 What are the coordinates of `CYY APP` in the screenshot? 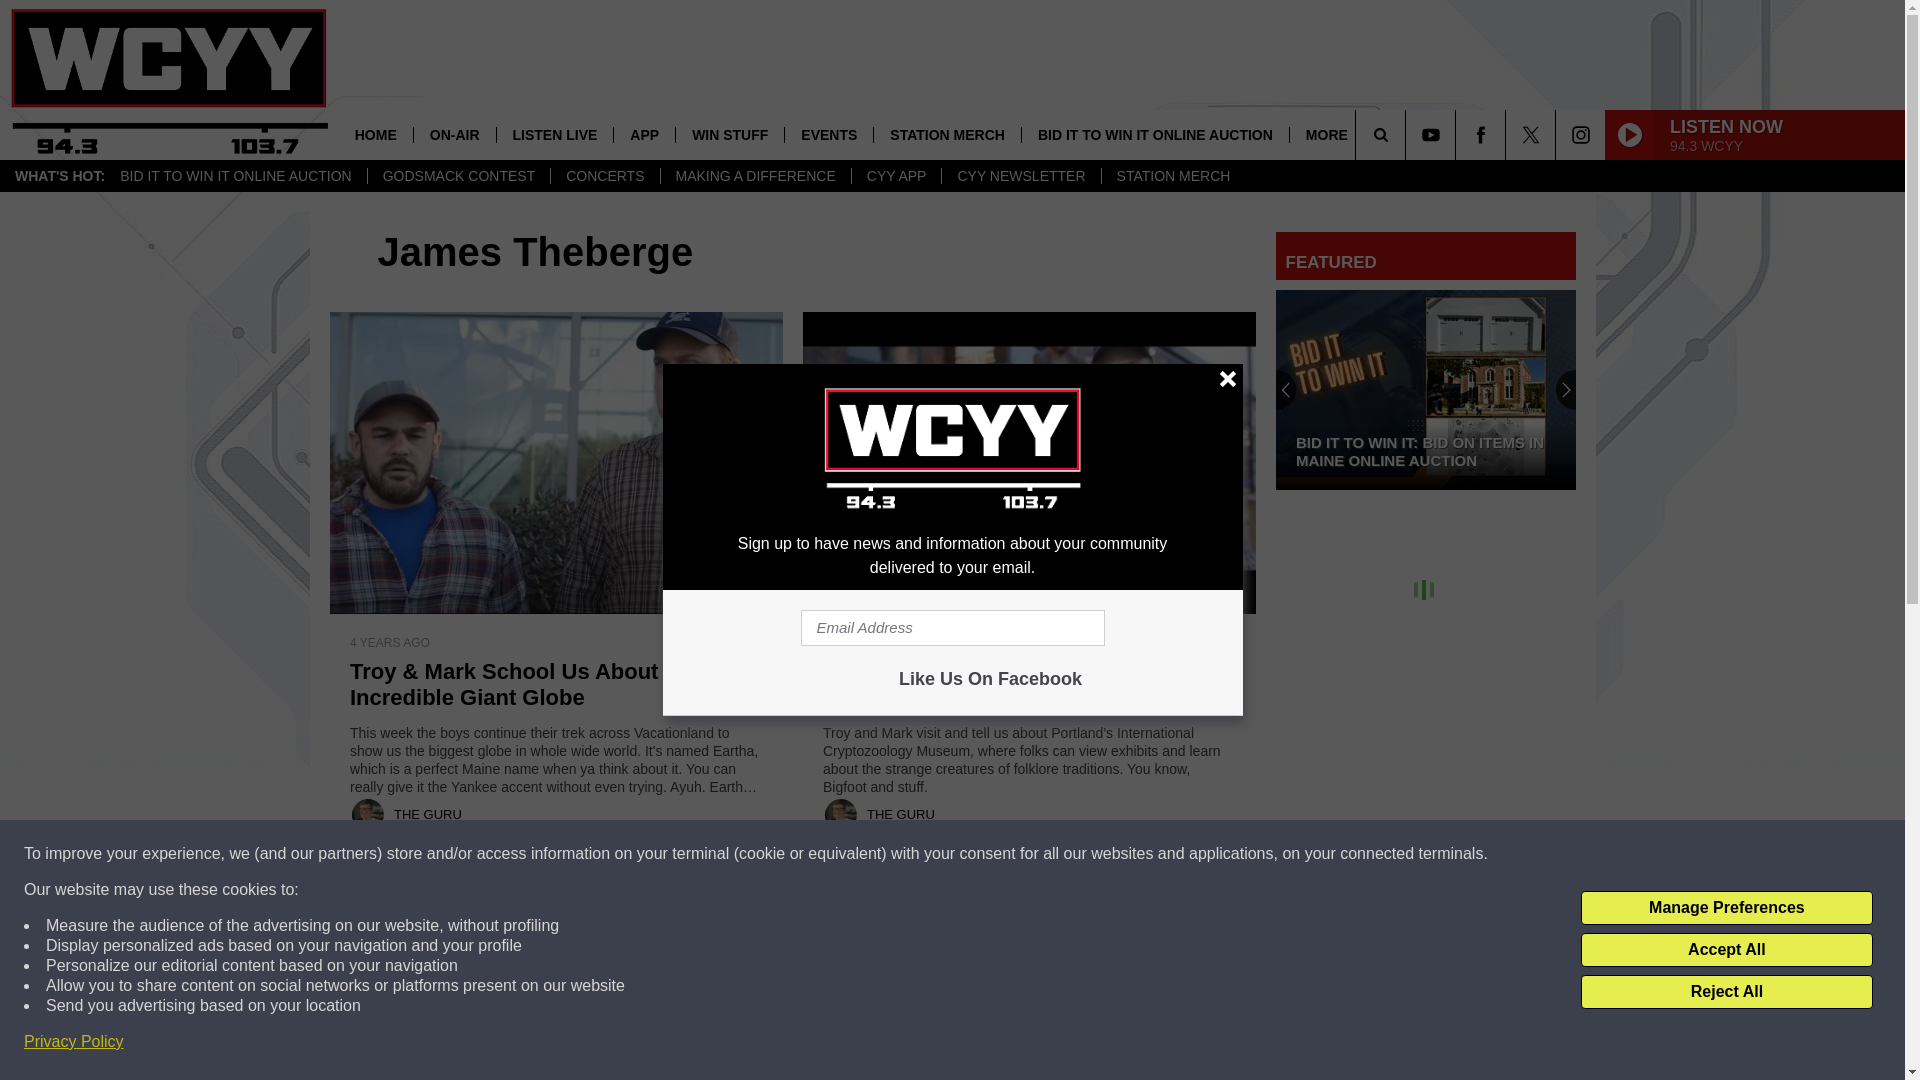 It's located at (896, 176).